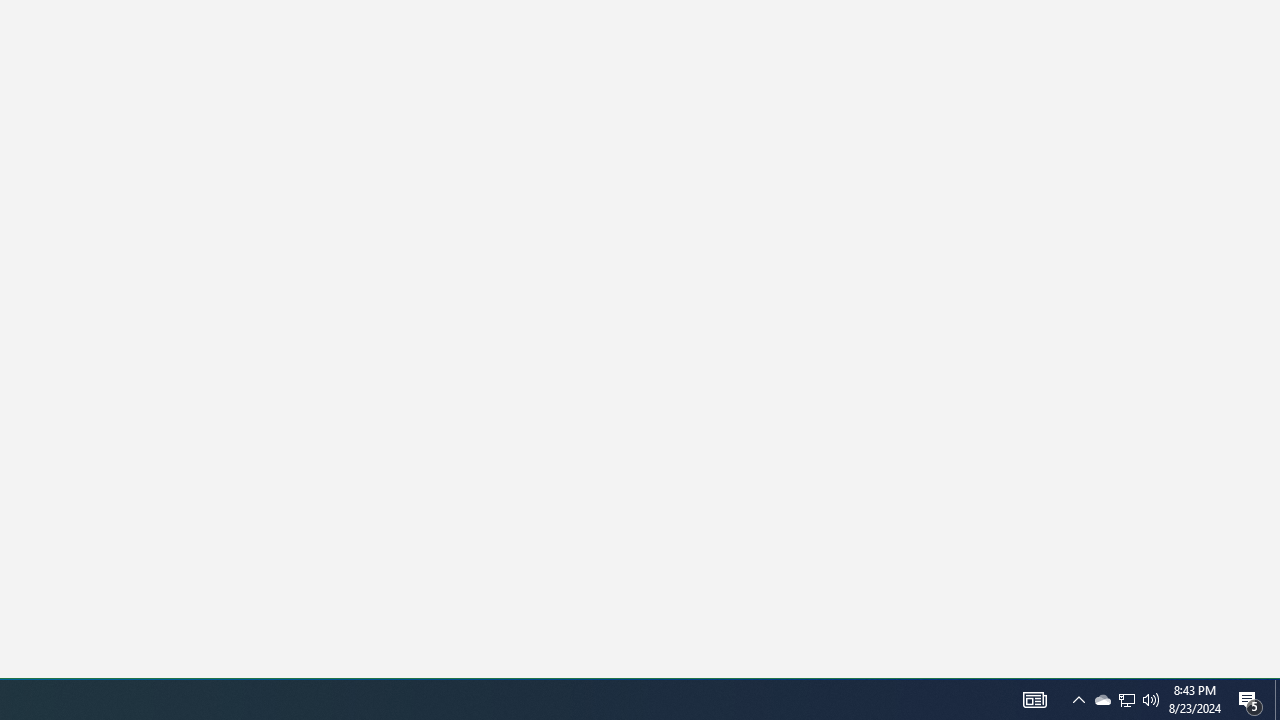 This screenshot has height=720, width=1280. What do you see at coordinates (1034, 700) in the screenshot?
I see `Action Center, 5 new notifications` at bounding box center [1034, 700].